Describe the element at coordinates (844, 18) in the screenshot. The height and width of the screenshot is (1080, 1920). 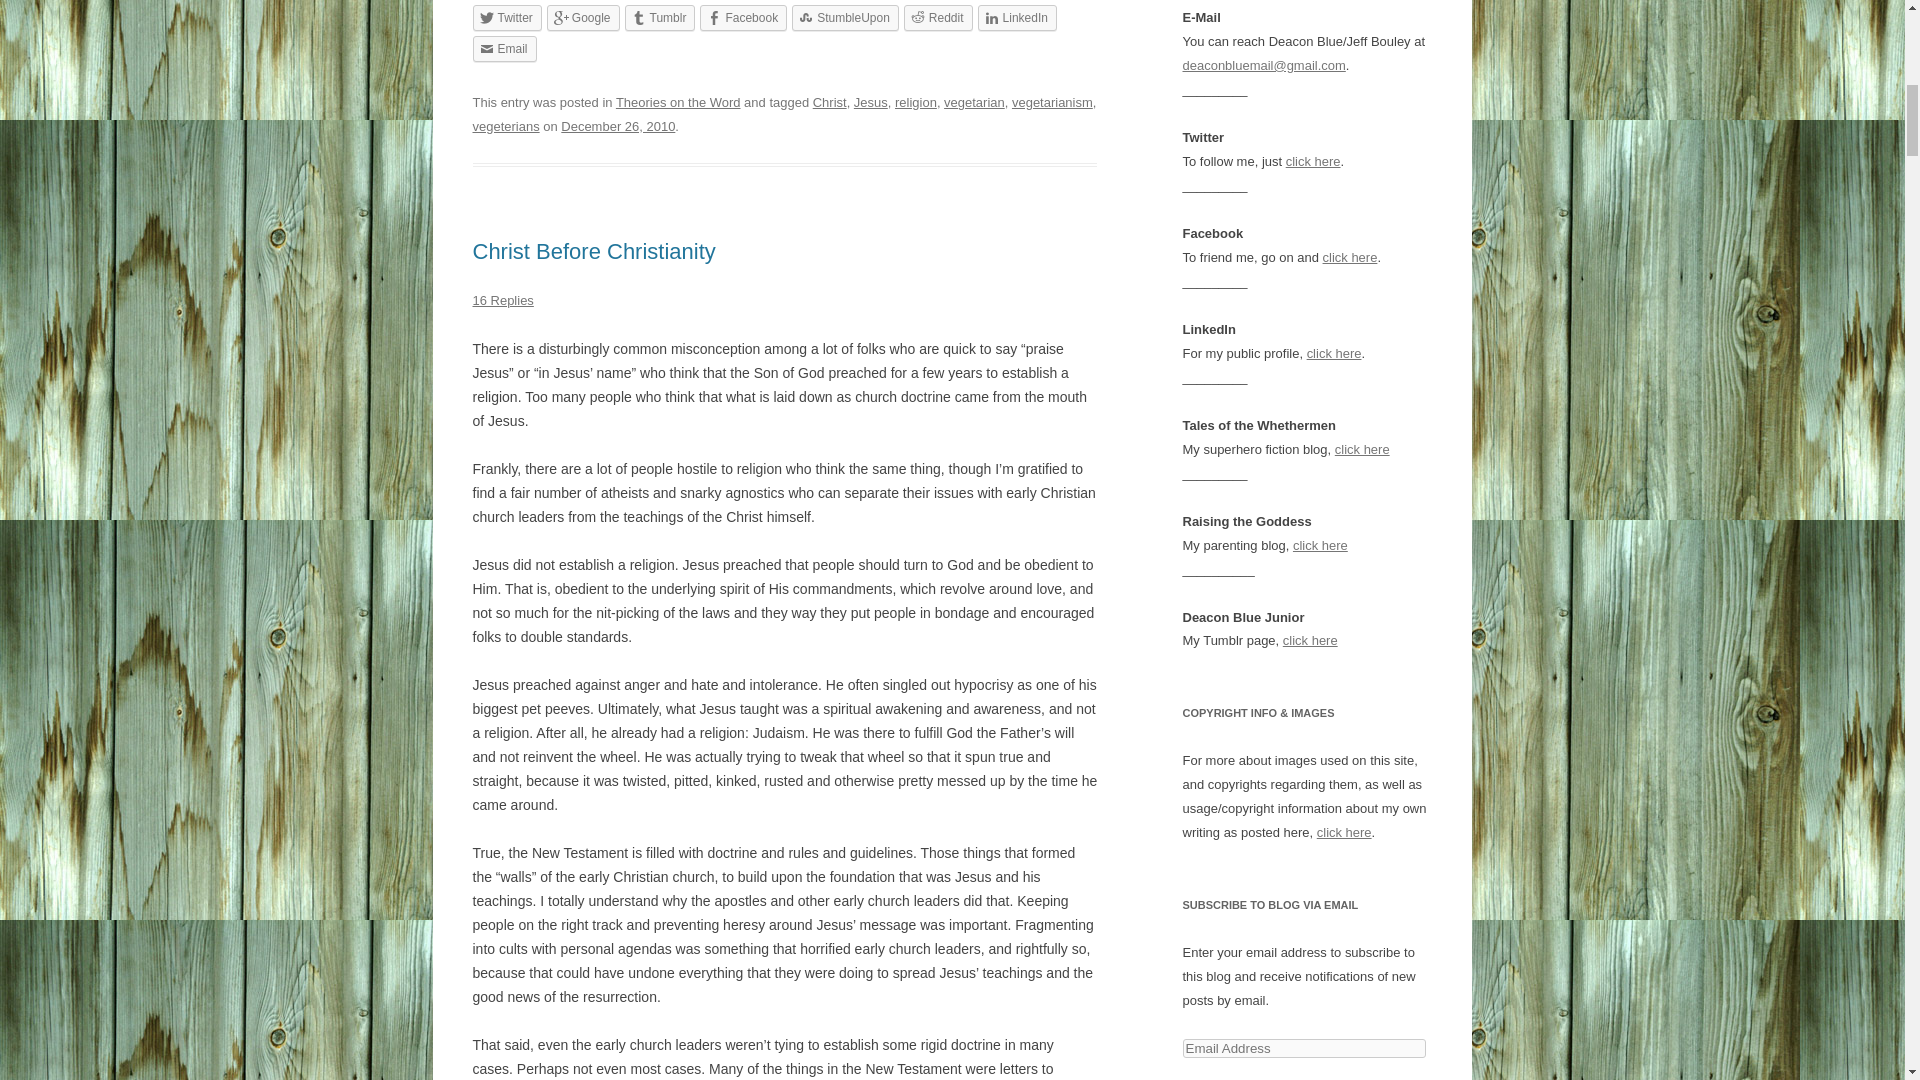
I see `Click to share on StumbleUpon` at that location.